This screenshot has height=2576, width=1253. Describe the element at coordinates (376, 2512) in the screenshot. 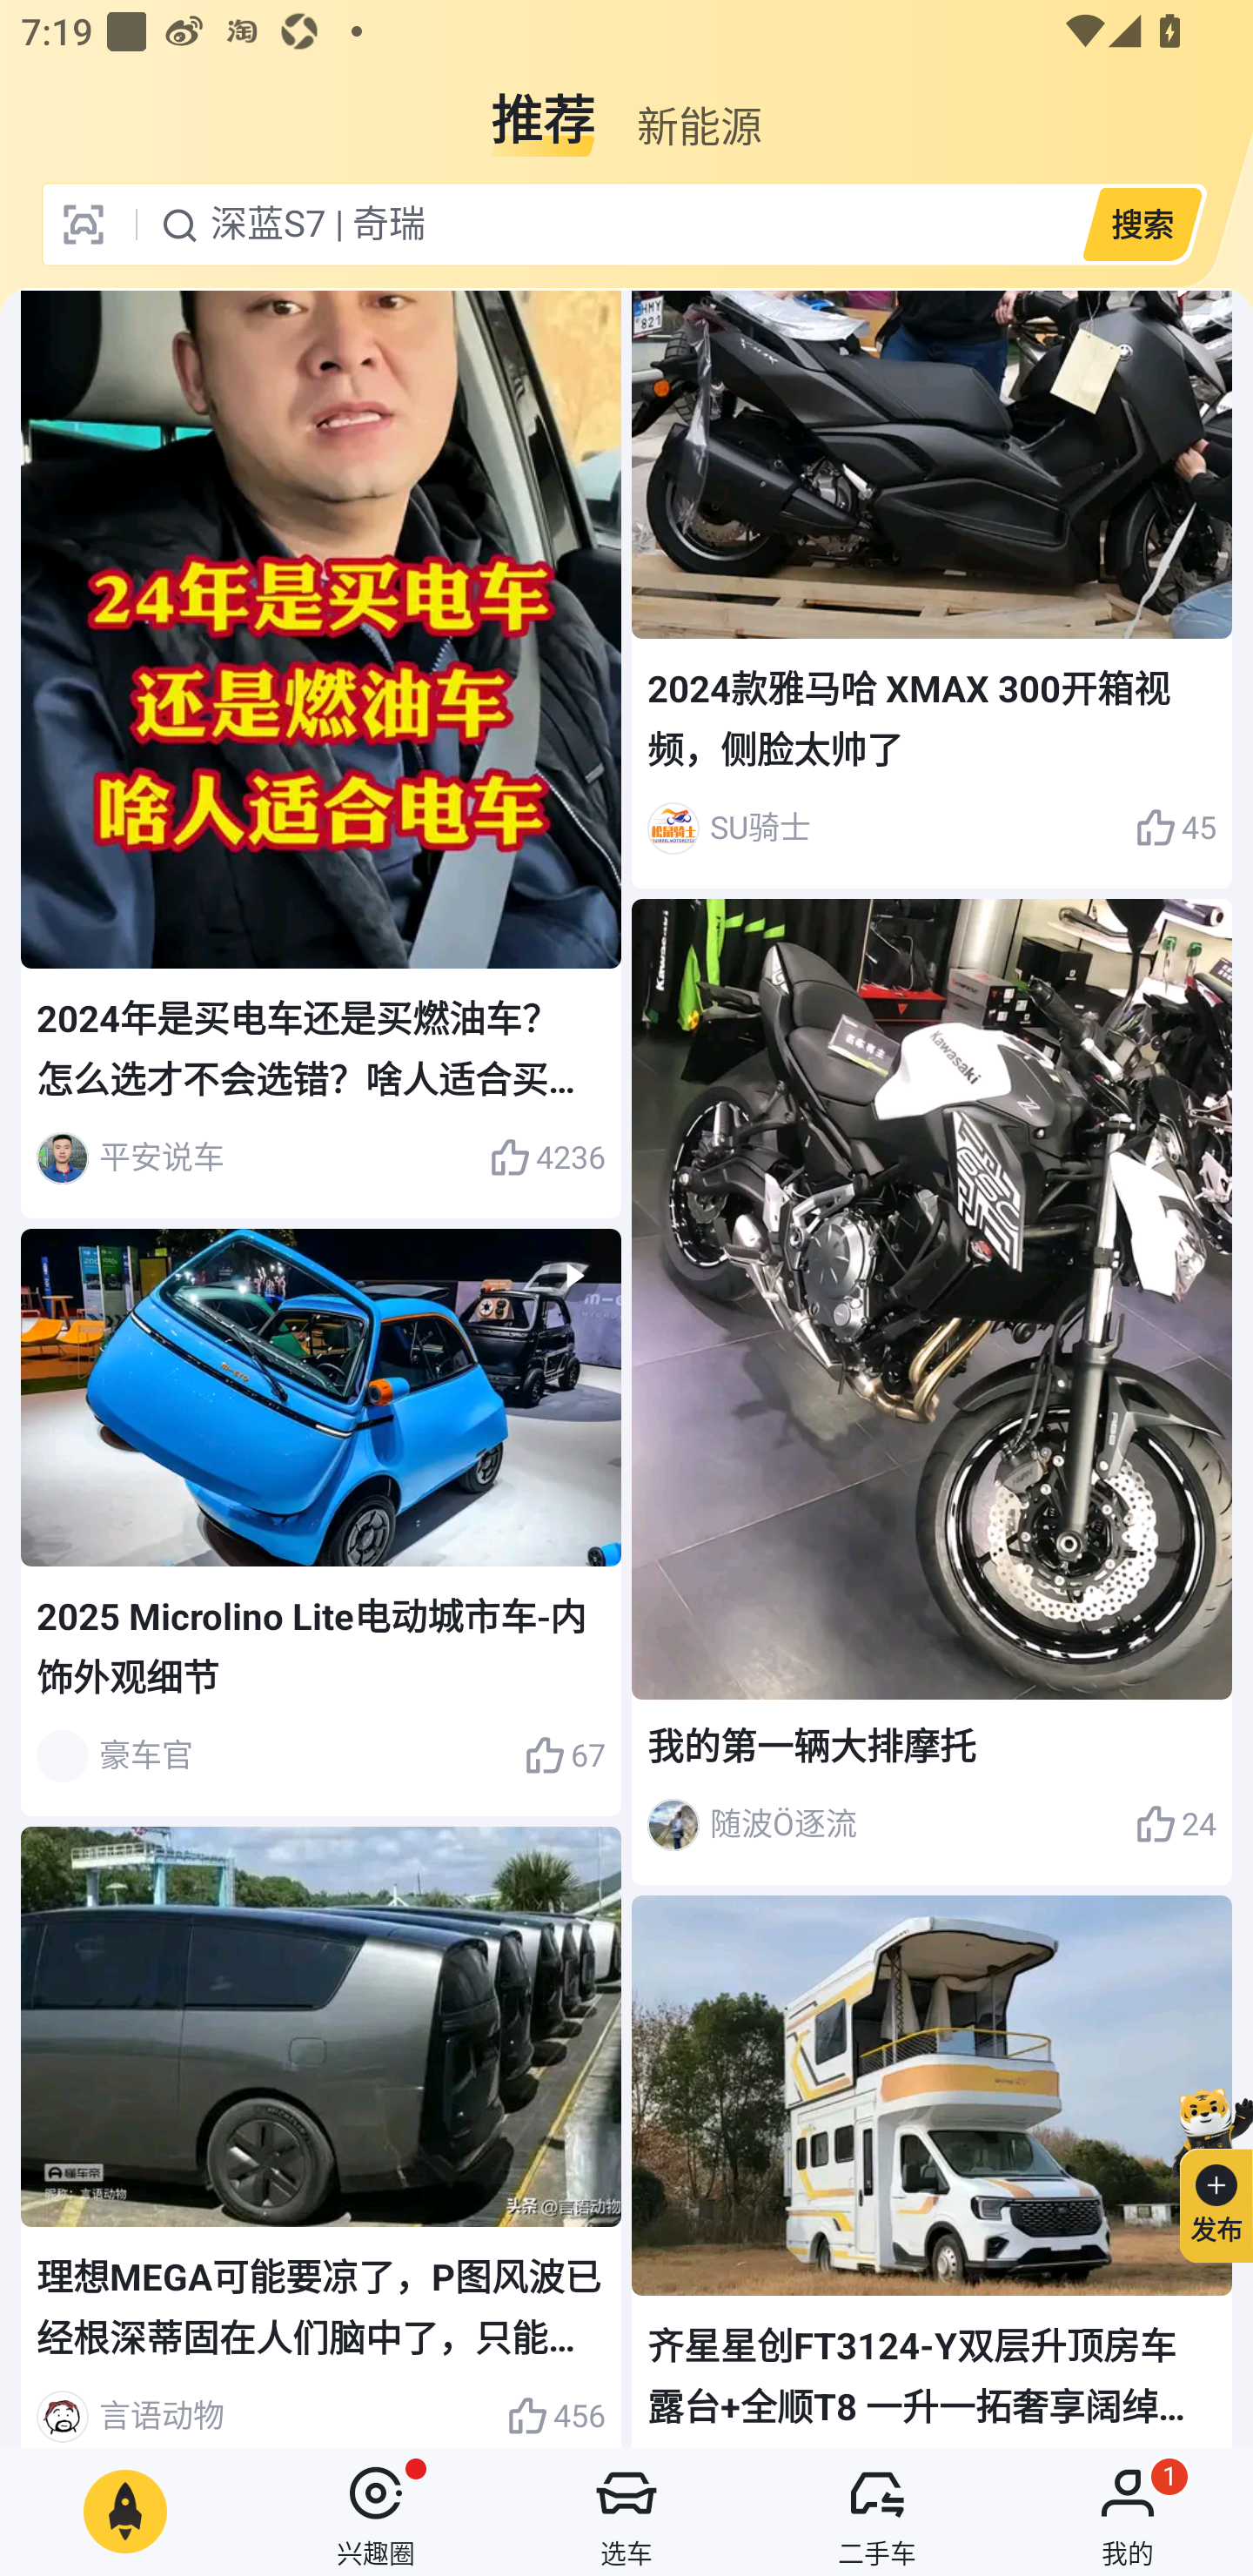

I see ` 兴趣圈` at that location.